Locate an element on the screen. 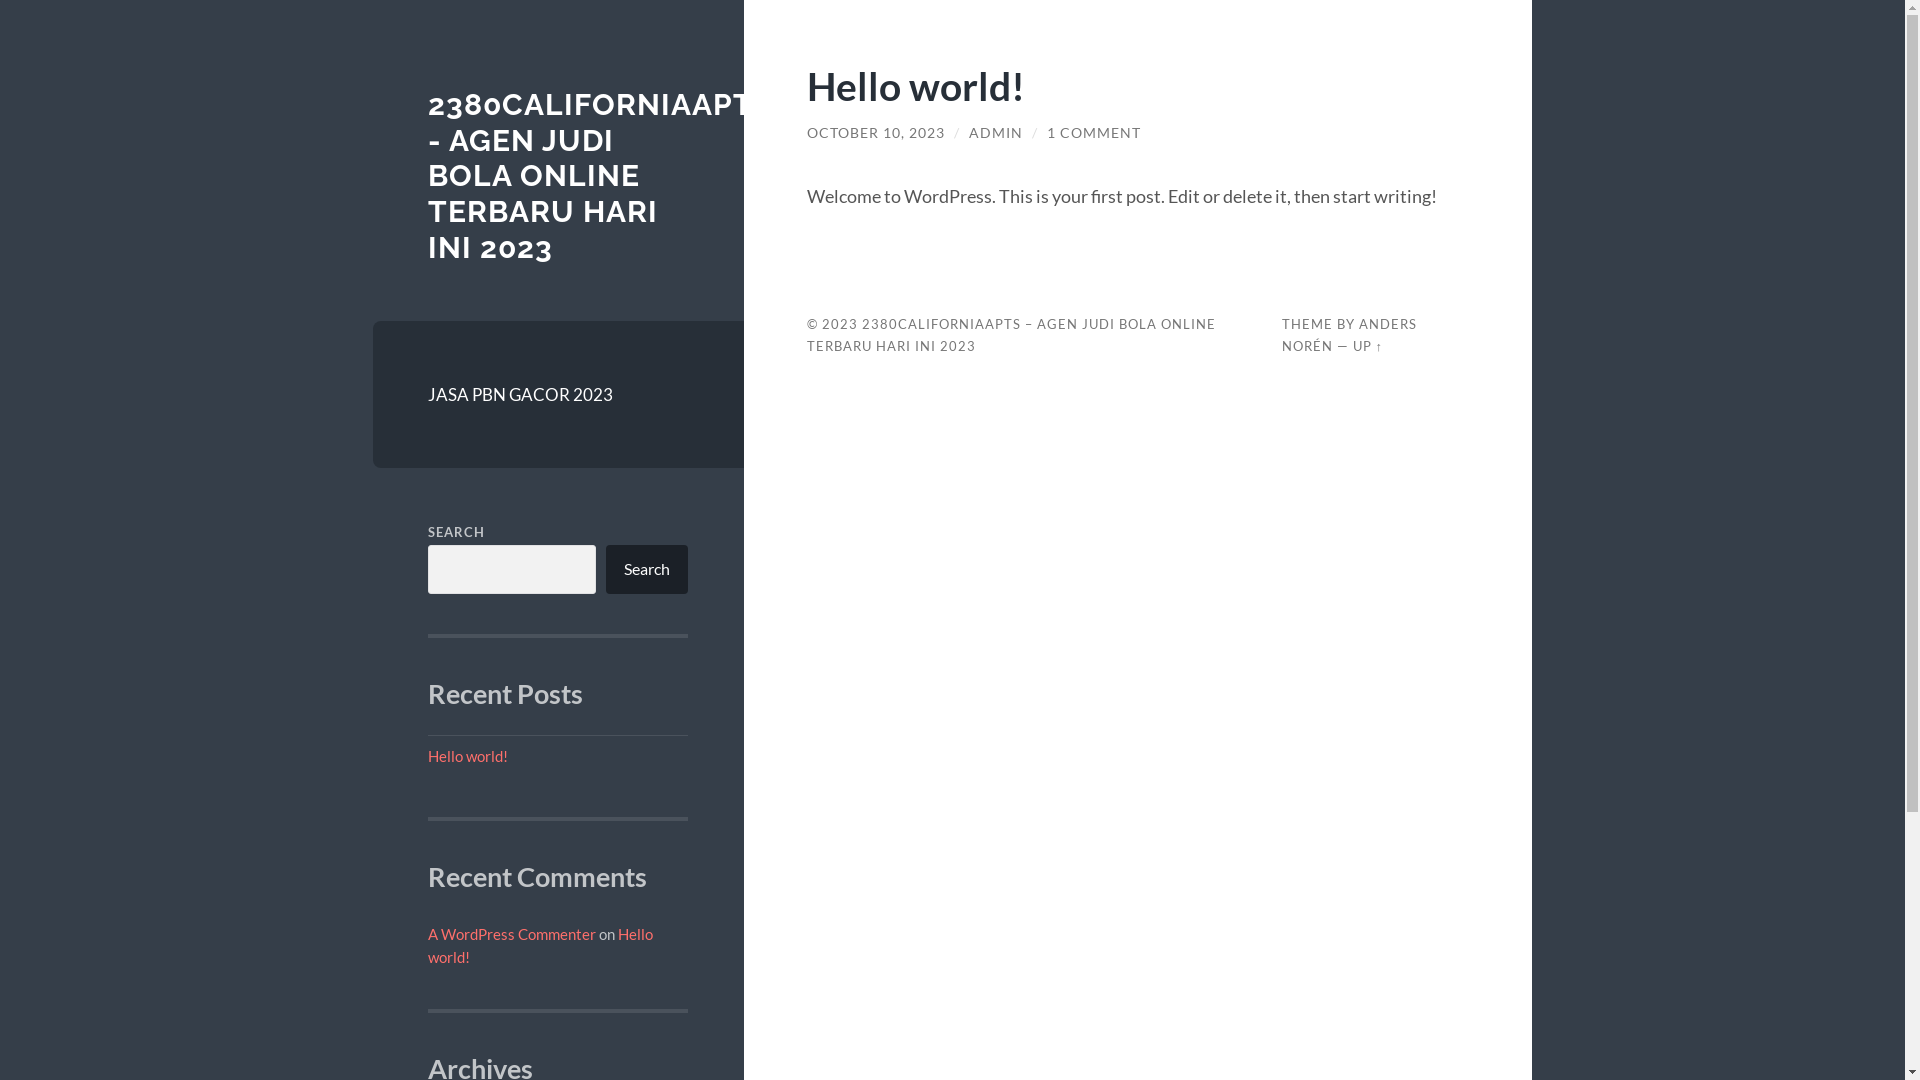  Hello world! is located at coordinates (916, 86).